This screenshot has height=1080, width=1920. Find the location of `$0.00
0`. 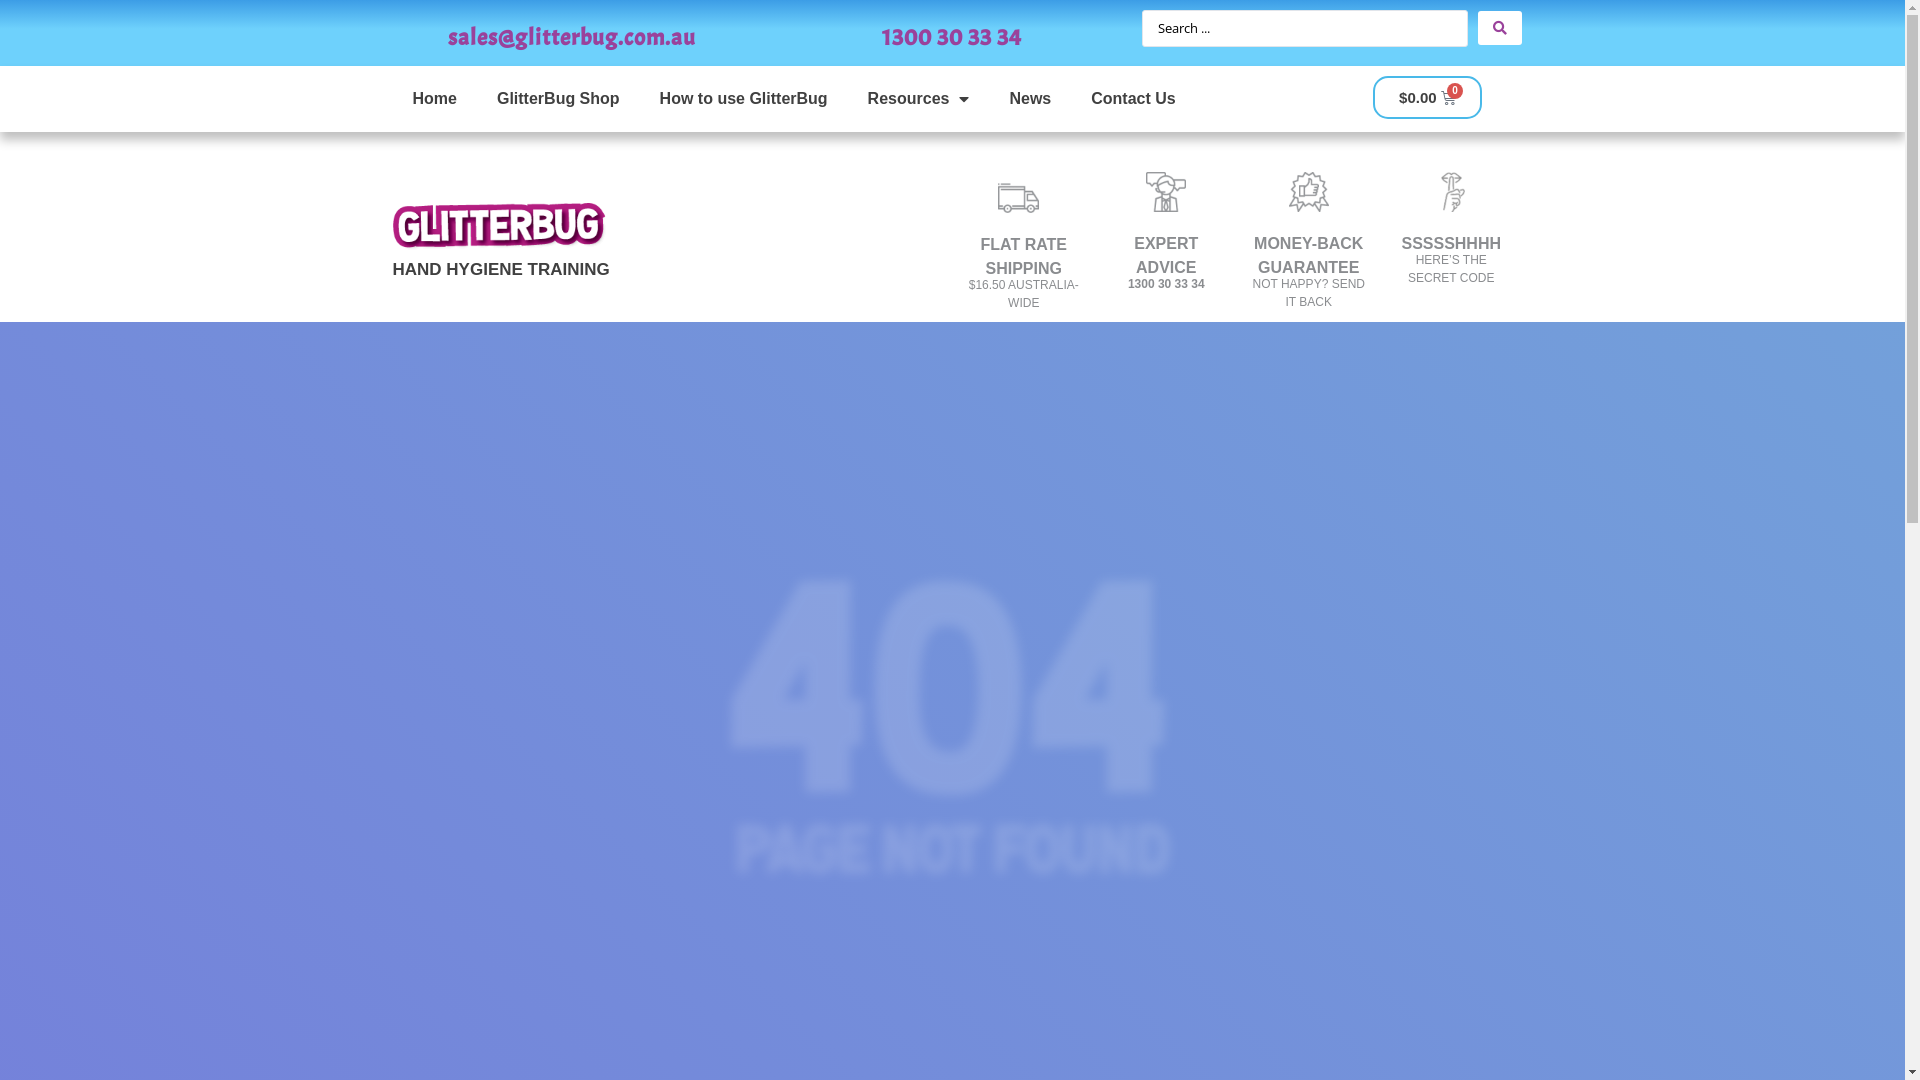

$0.00
0 is located at coordinates (1428, 98).